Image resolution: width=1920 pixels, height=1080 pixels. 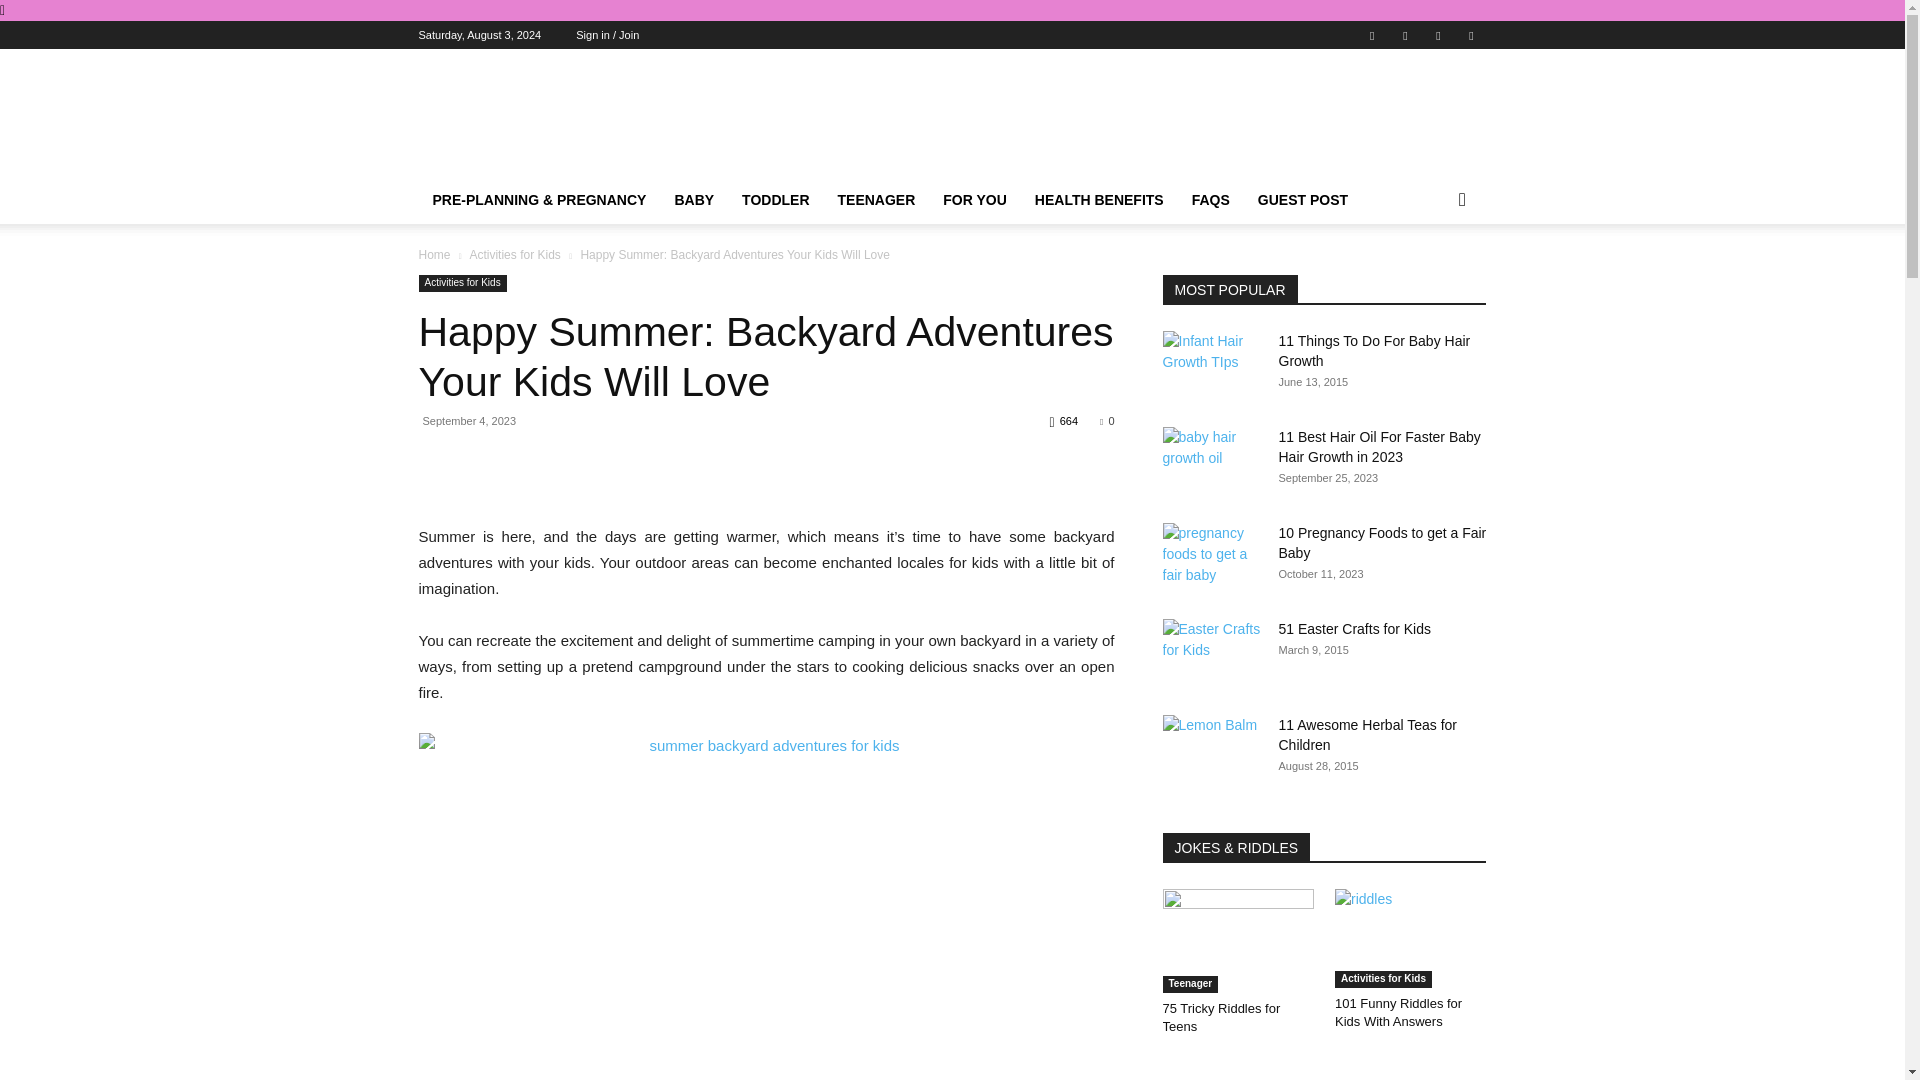 I want to click on Activities for Kids, so click(x=462, y=283).